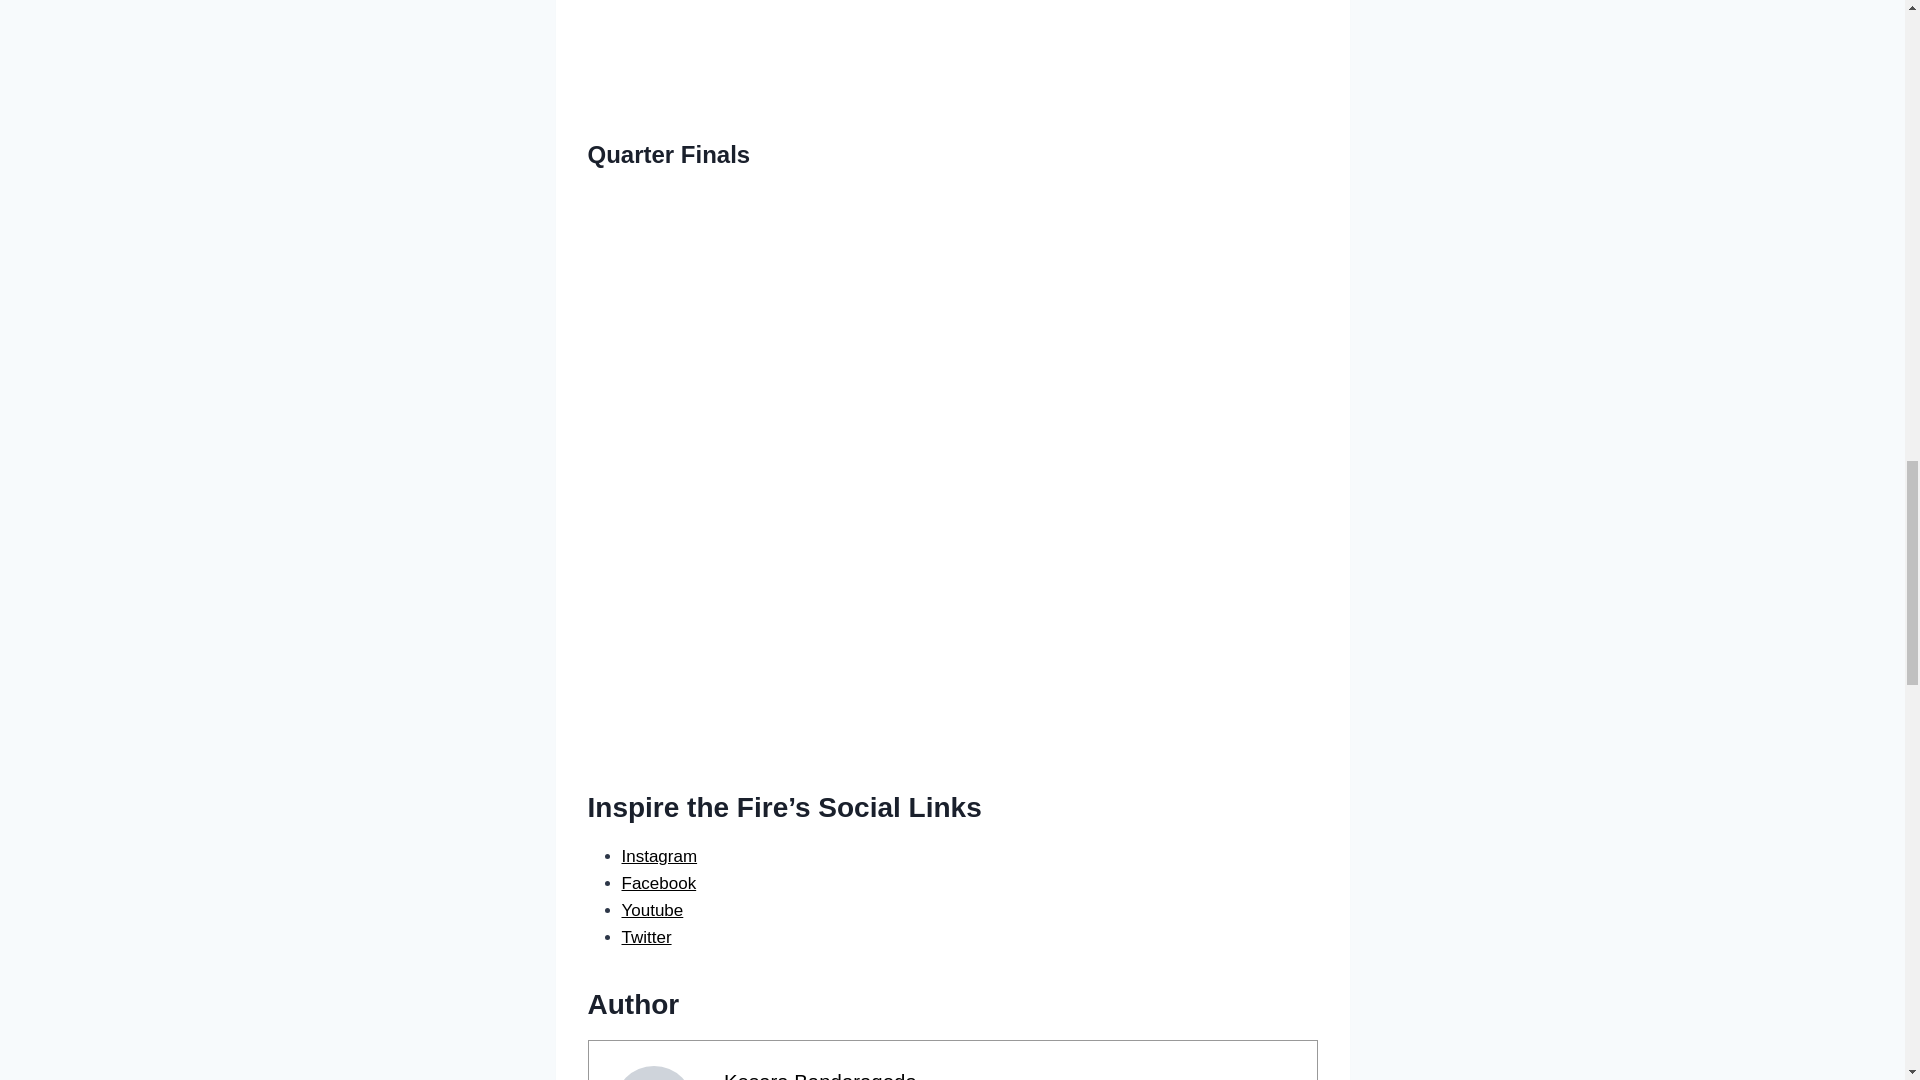 The height and width of the screenshot is (1080, 1920). Describe the element at coordinates (820, 1076) in the screenshot. I see `Kesara Bandaragoda` at that location.